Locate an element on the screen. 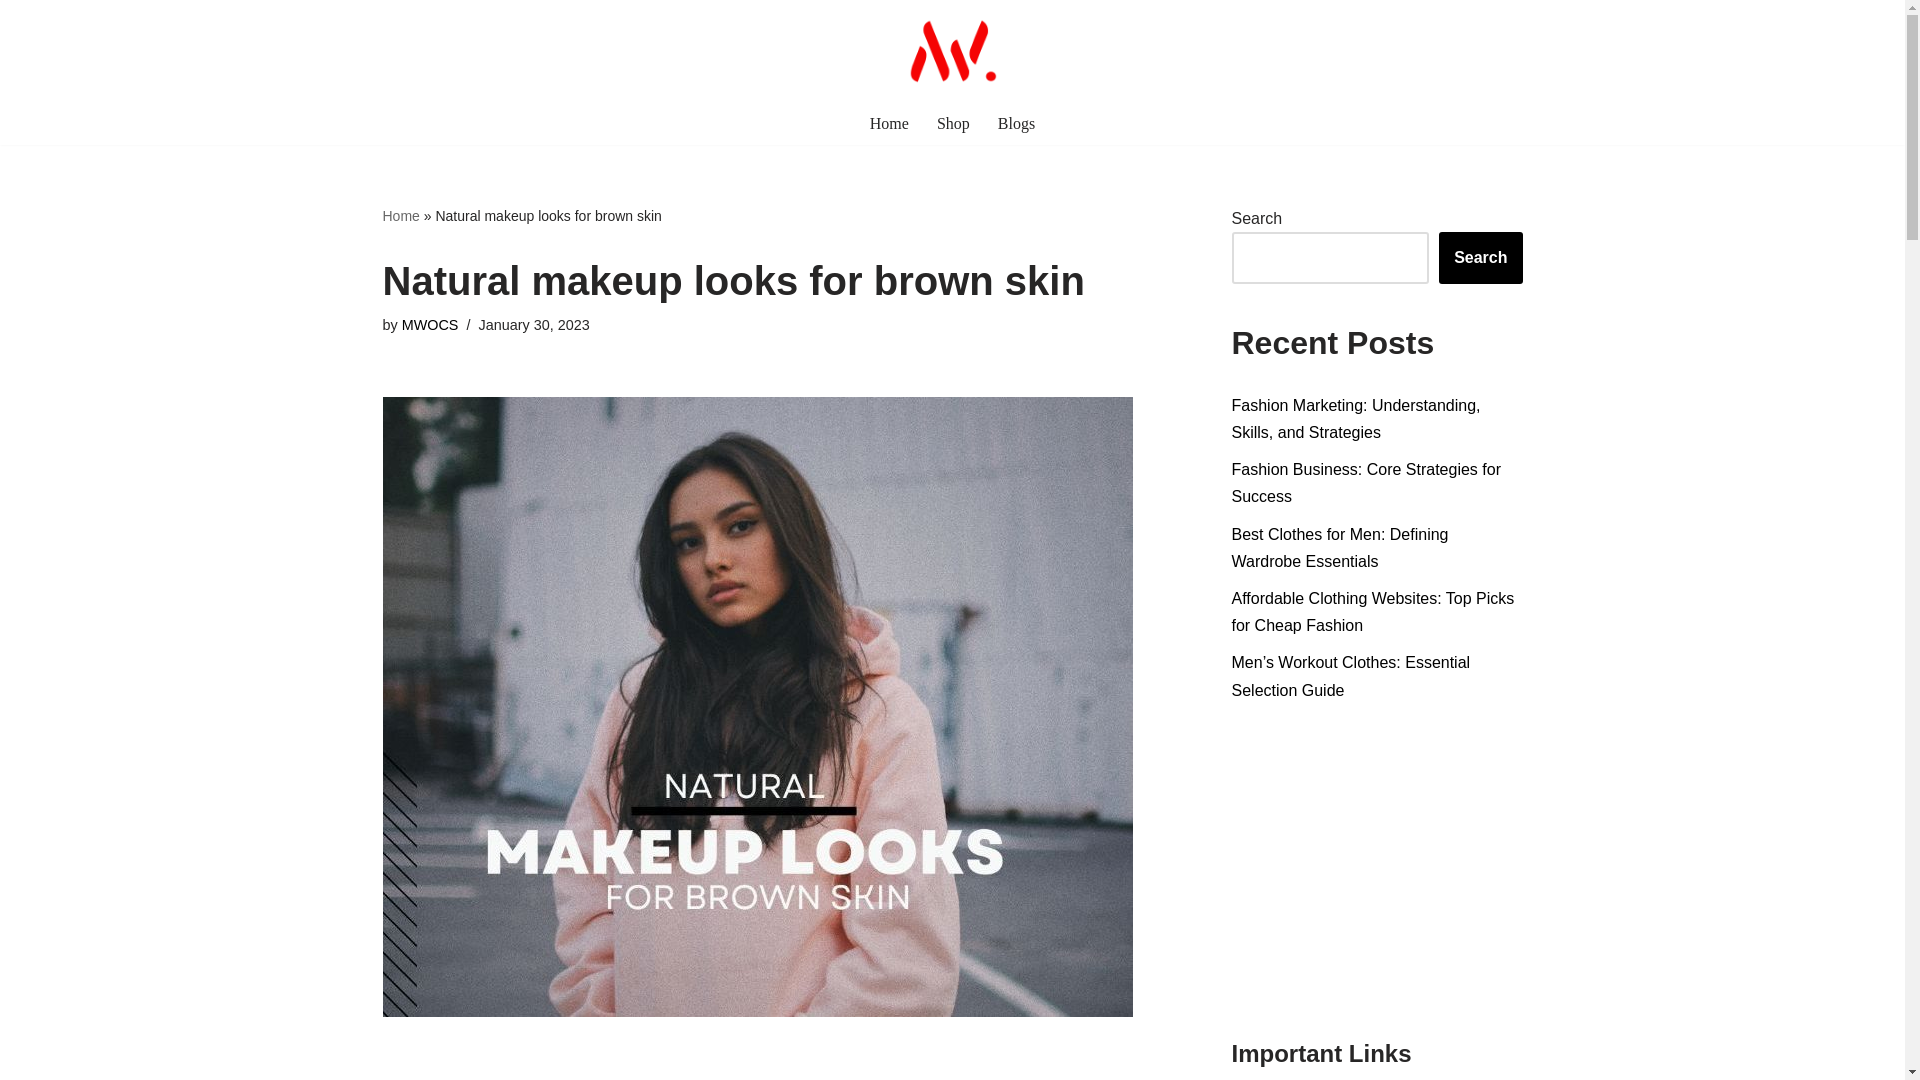 The image size is (1920, 1080). Search is located at coordinates (1480, 258).